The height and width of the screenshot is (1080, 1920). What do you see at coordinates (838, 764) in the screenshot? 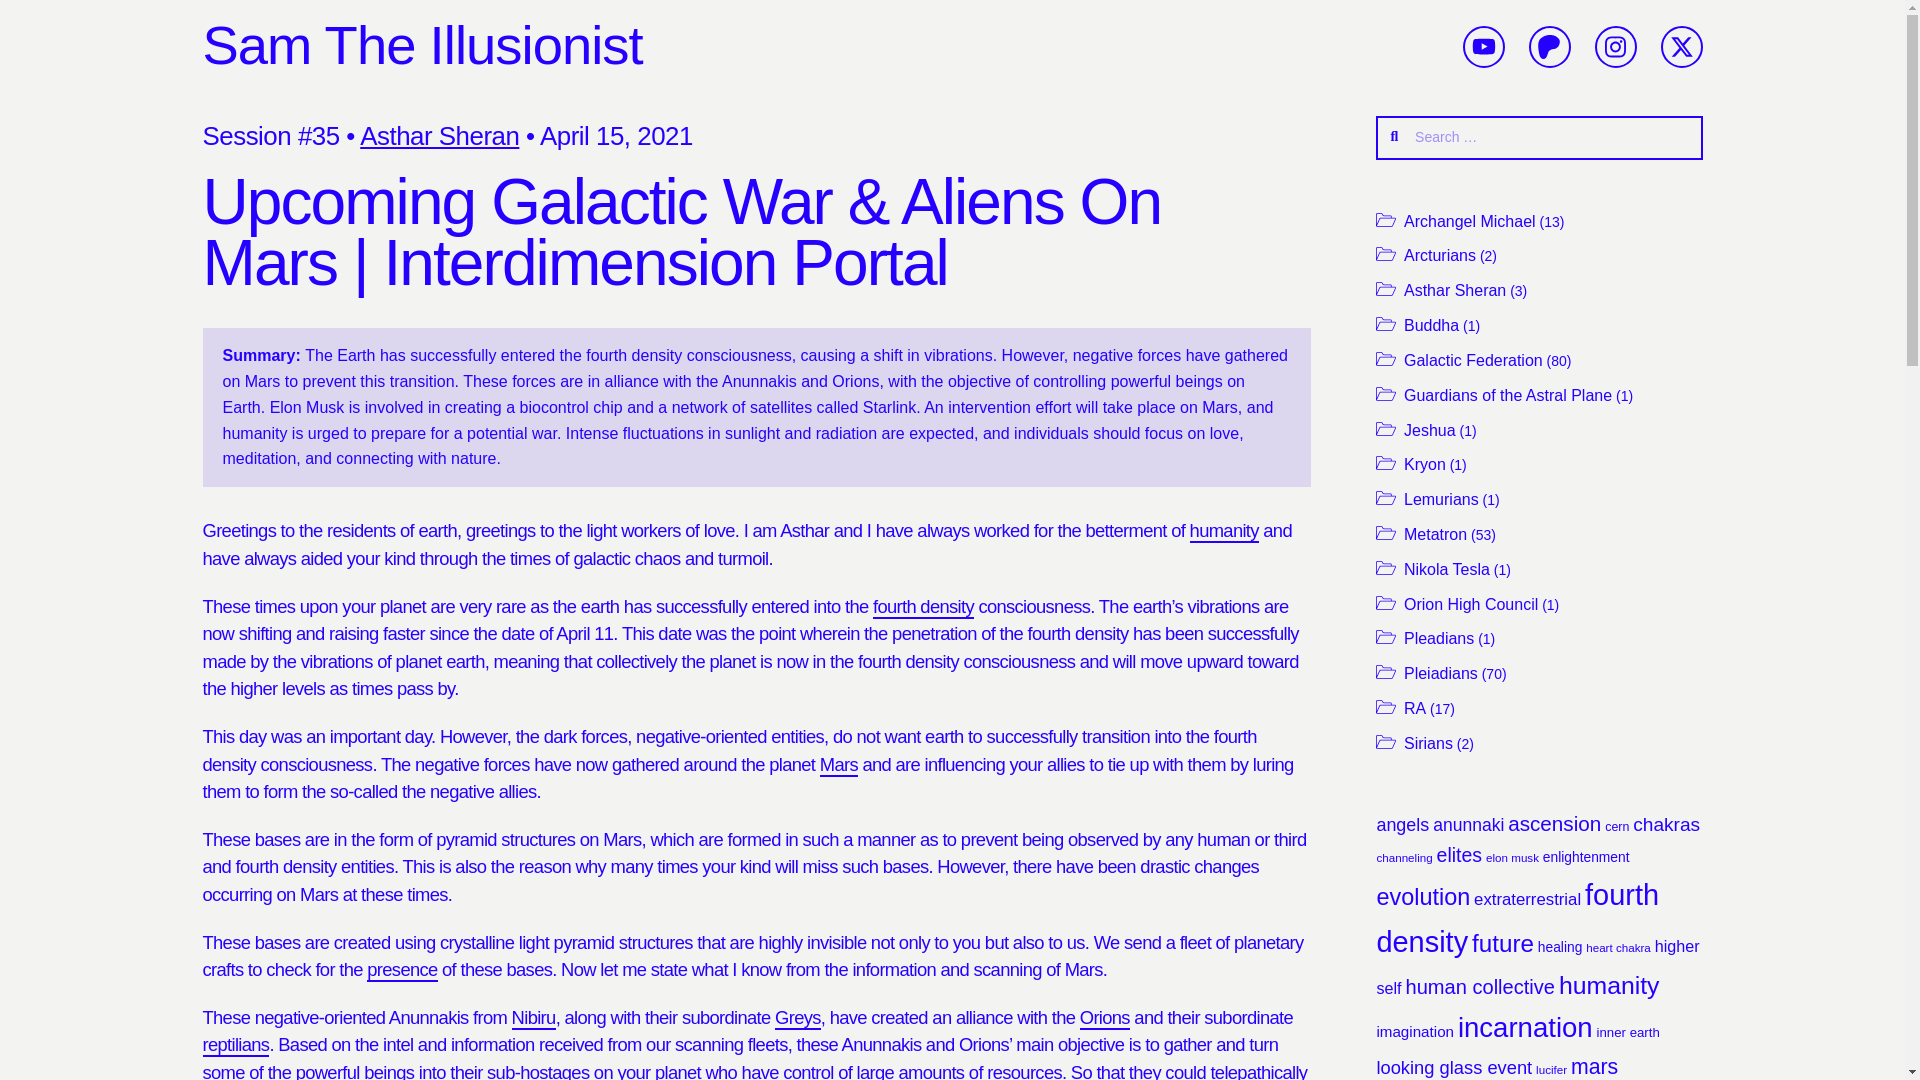
I see `Mars` at bounding box center [838, 764].